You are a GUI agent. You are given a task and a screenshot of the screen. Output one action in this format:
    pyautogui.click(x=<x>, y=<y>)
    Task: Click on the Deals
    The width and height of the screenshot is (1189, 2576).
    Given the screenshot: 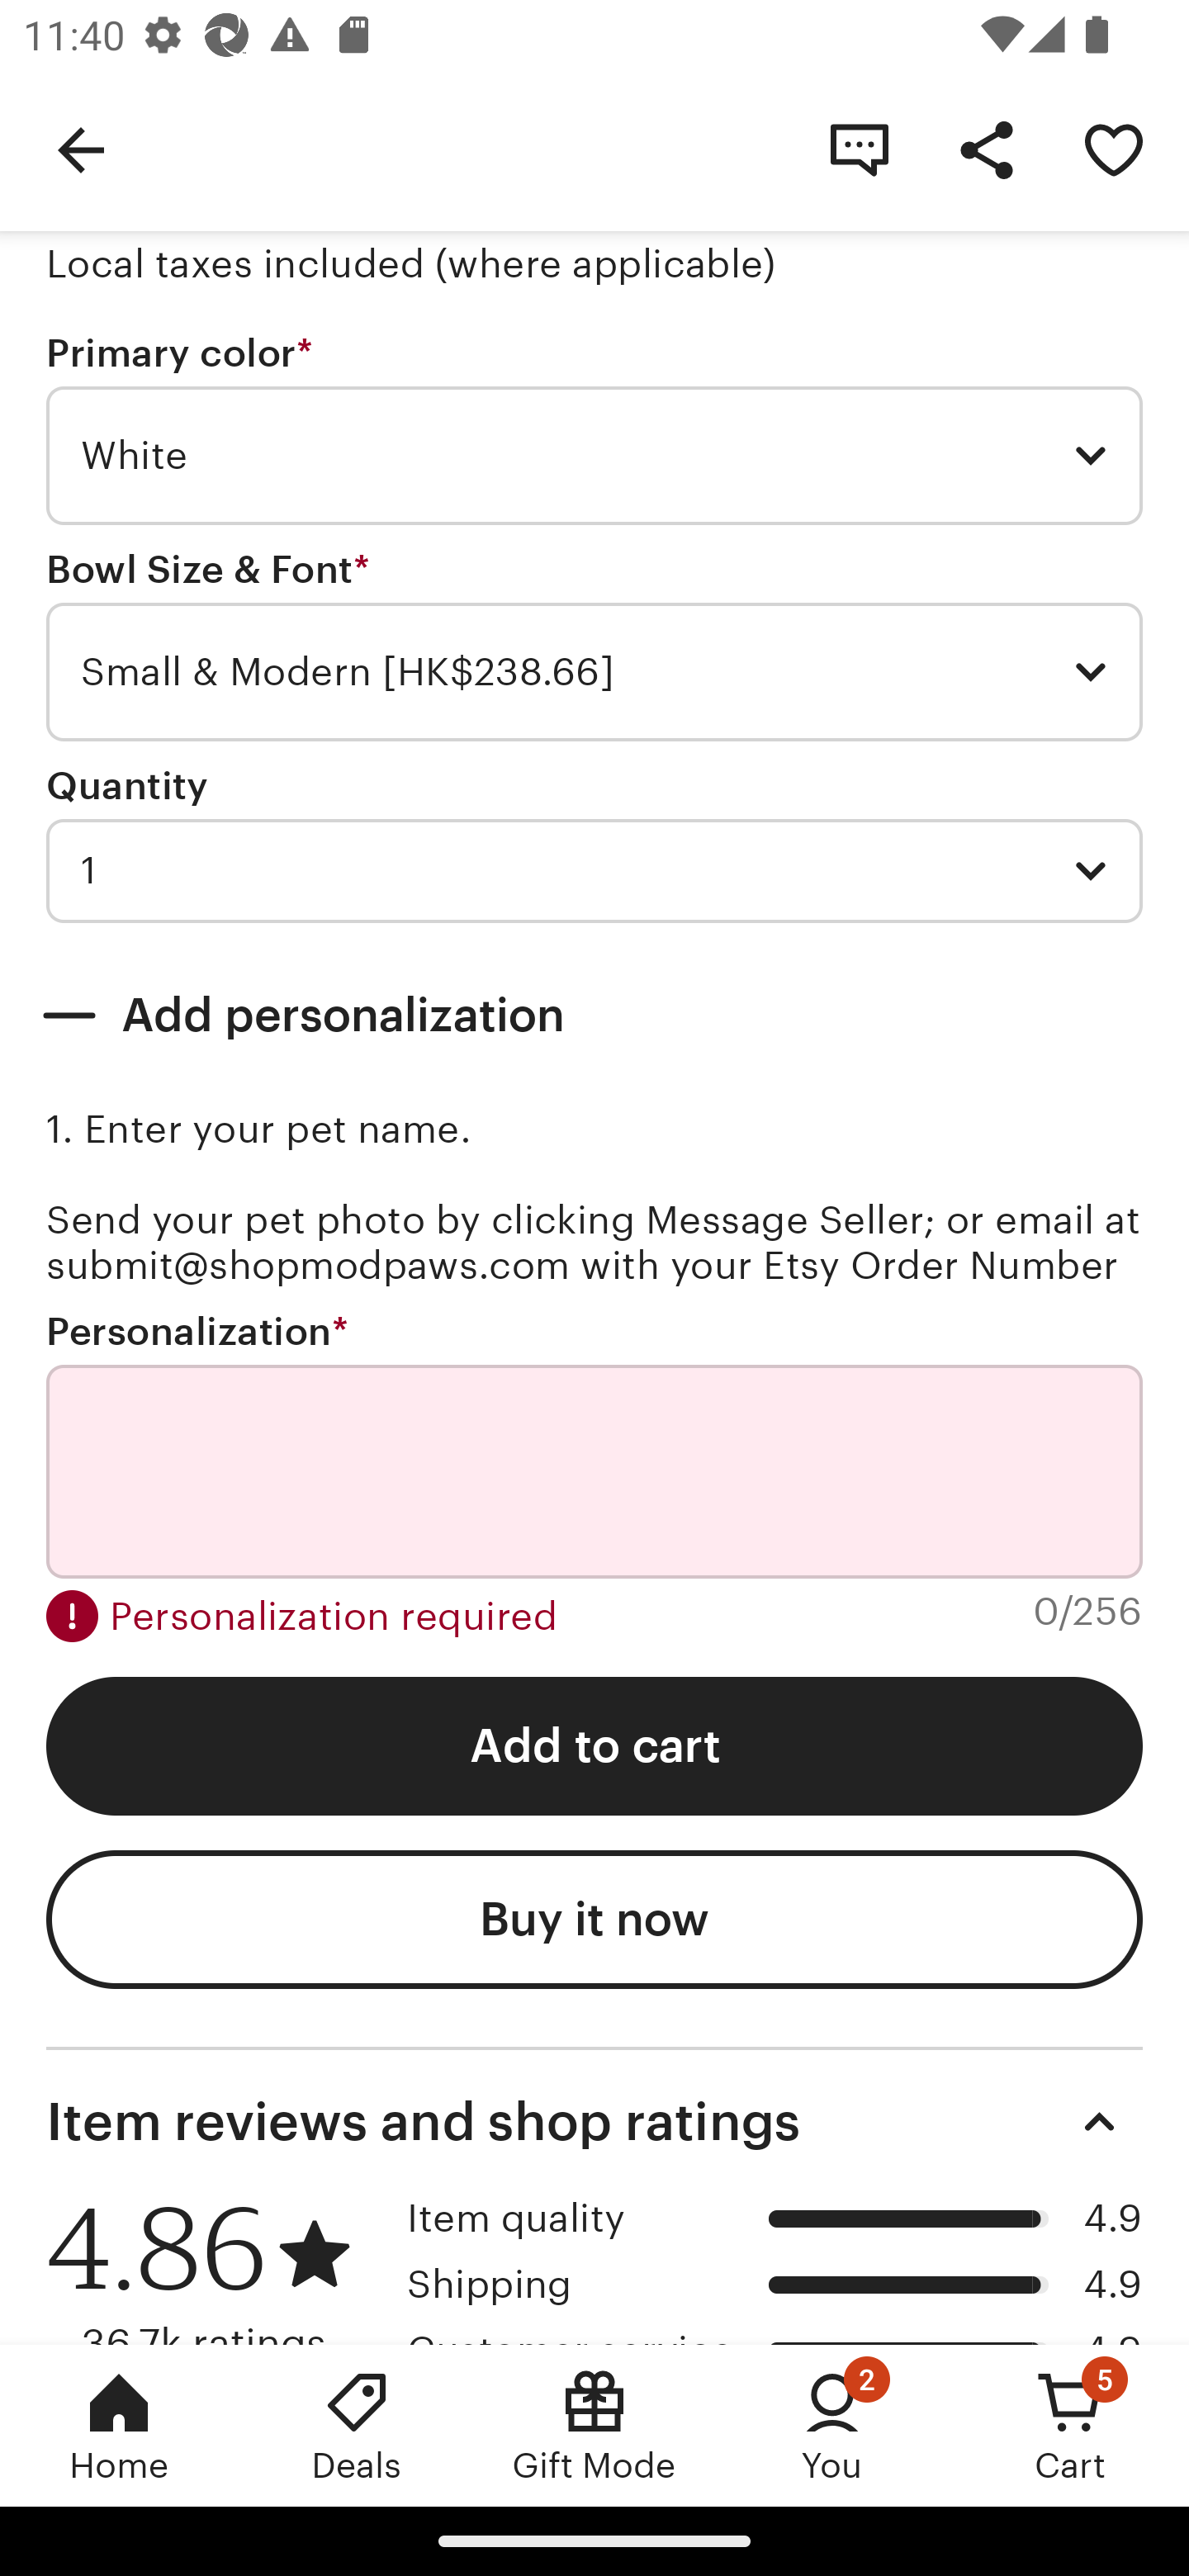 What is the action you would take?
    pyautogui.click(x=357, y=2425)
    